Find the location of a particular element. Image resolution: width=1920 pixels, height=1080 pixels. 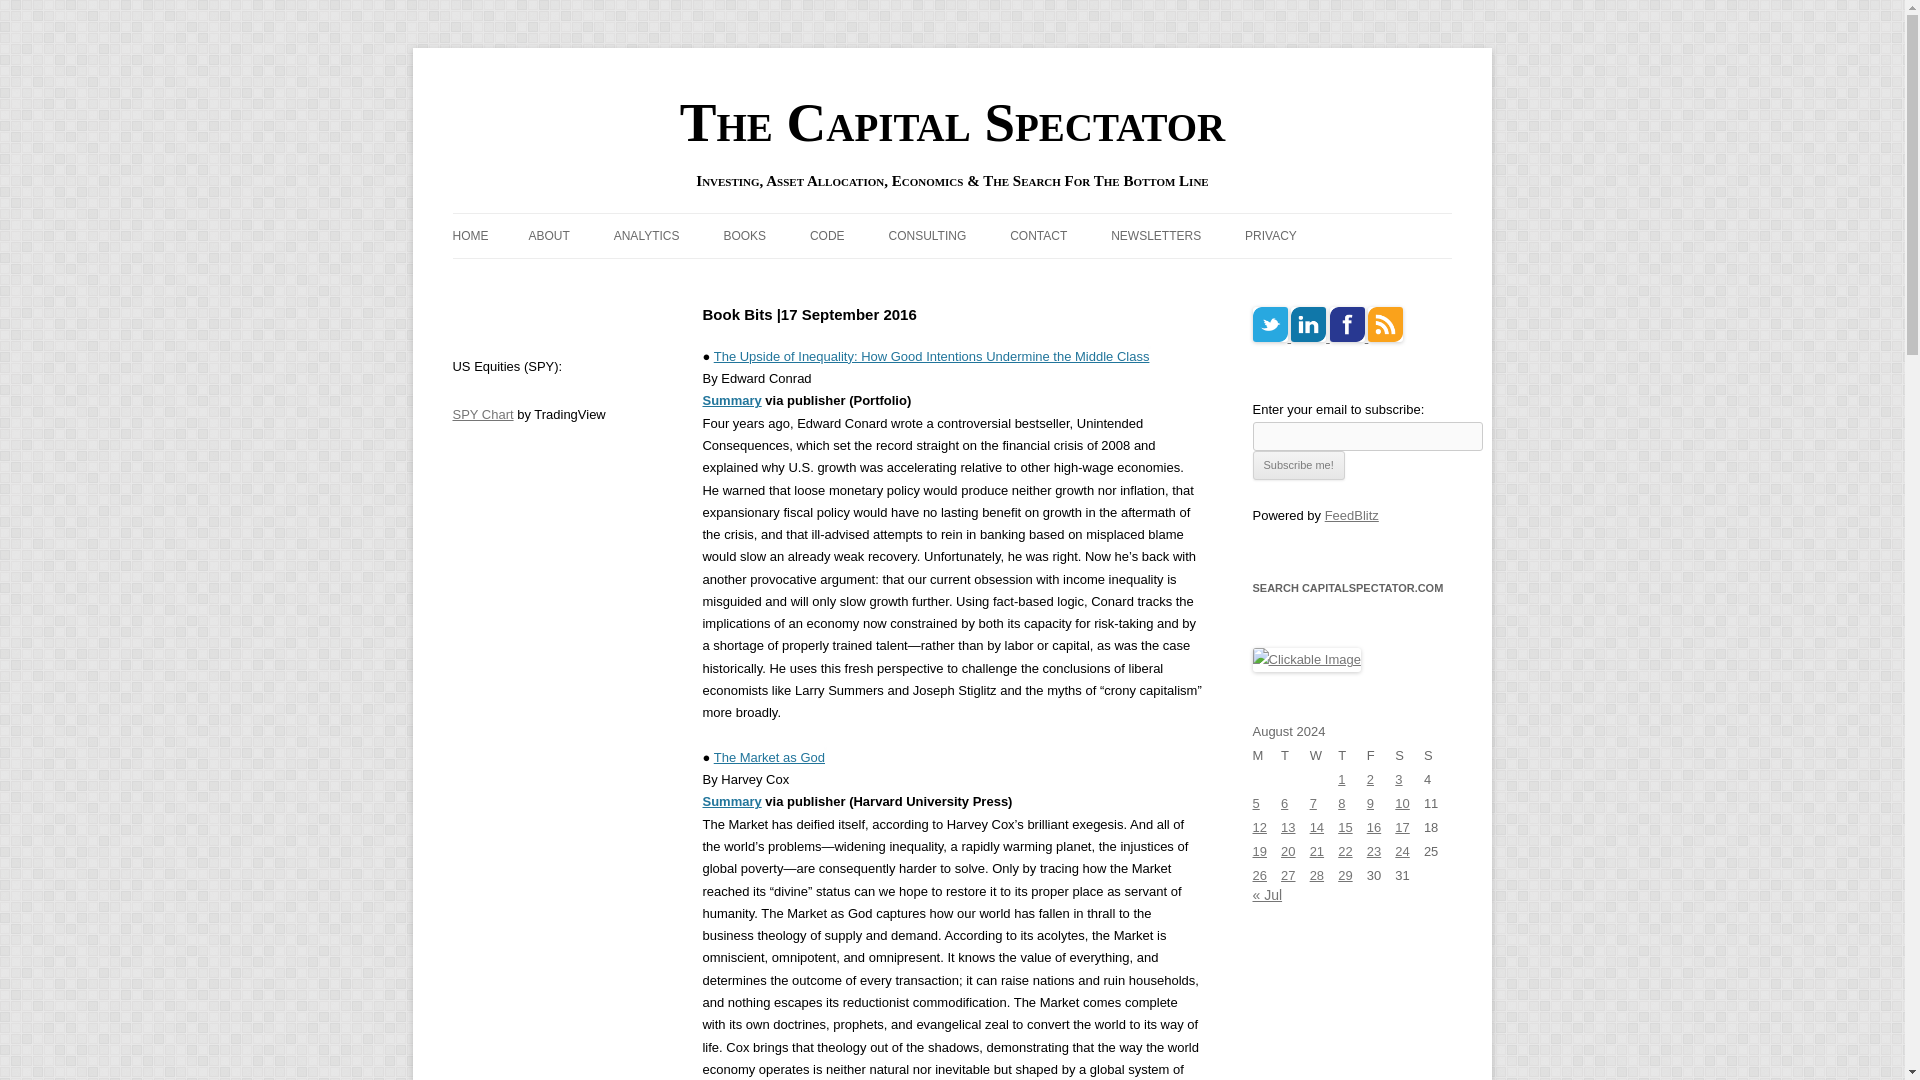

Twitter is located at coordinates (1268, 324).